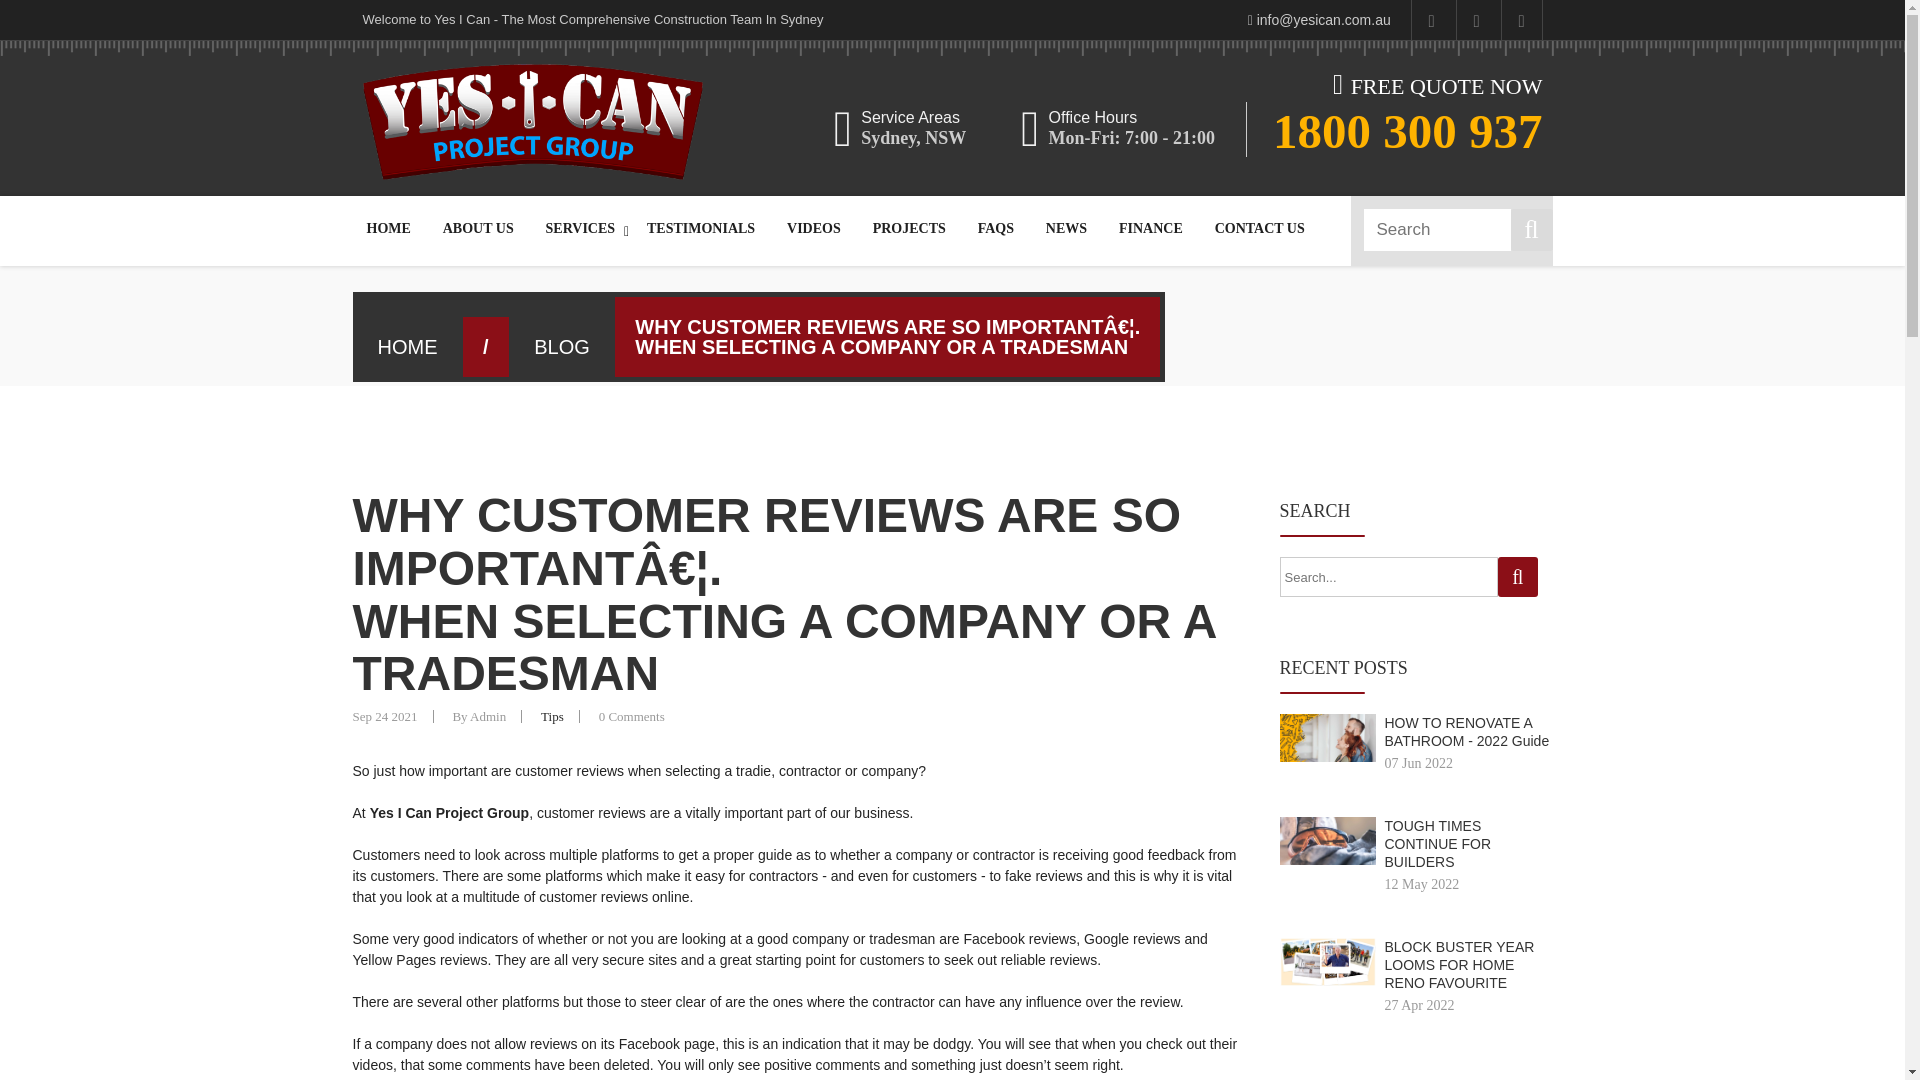  I want to click on Tough times for builders, so click(1328, 840).